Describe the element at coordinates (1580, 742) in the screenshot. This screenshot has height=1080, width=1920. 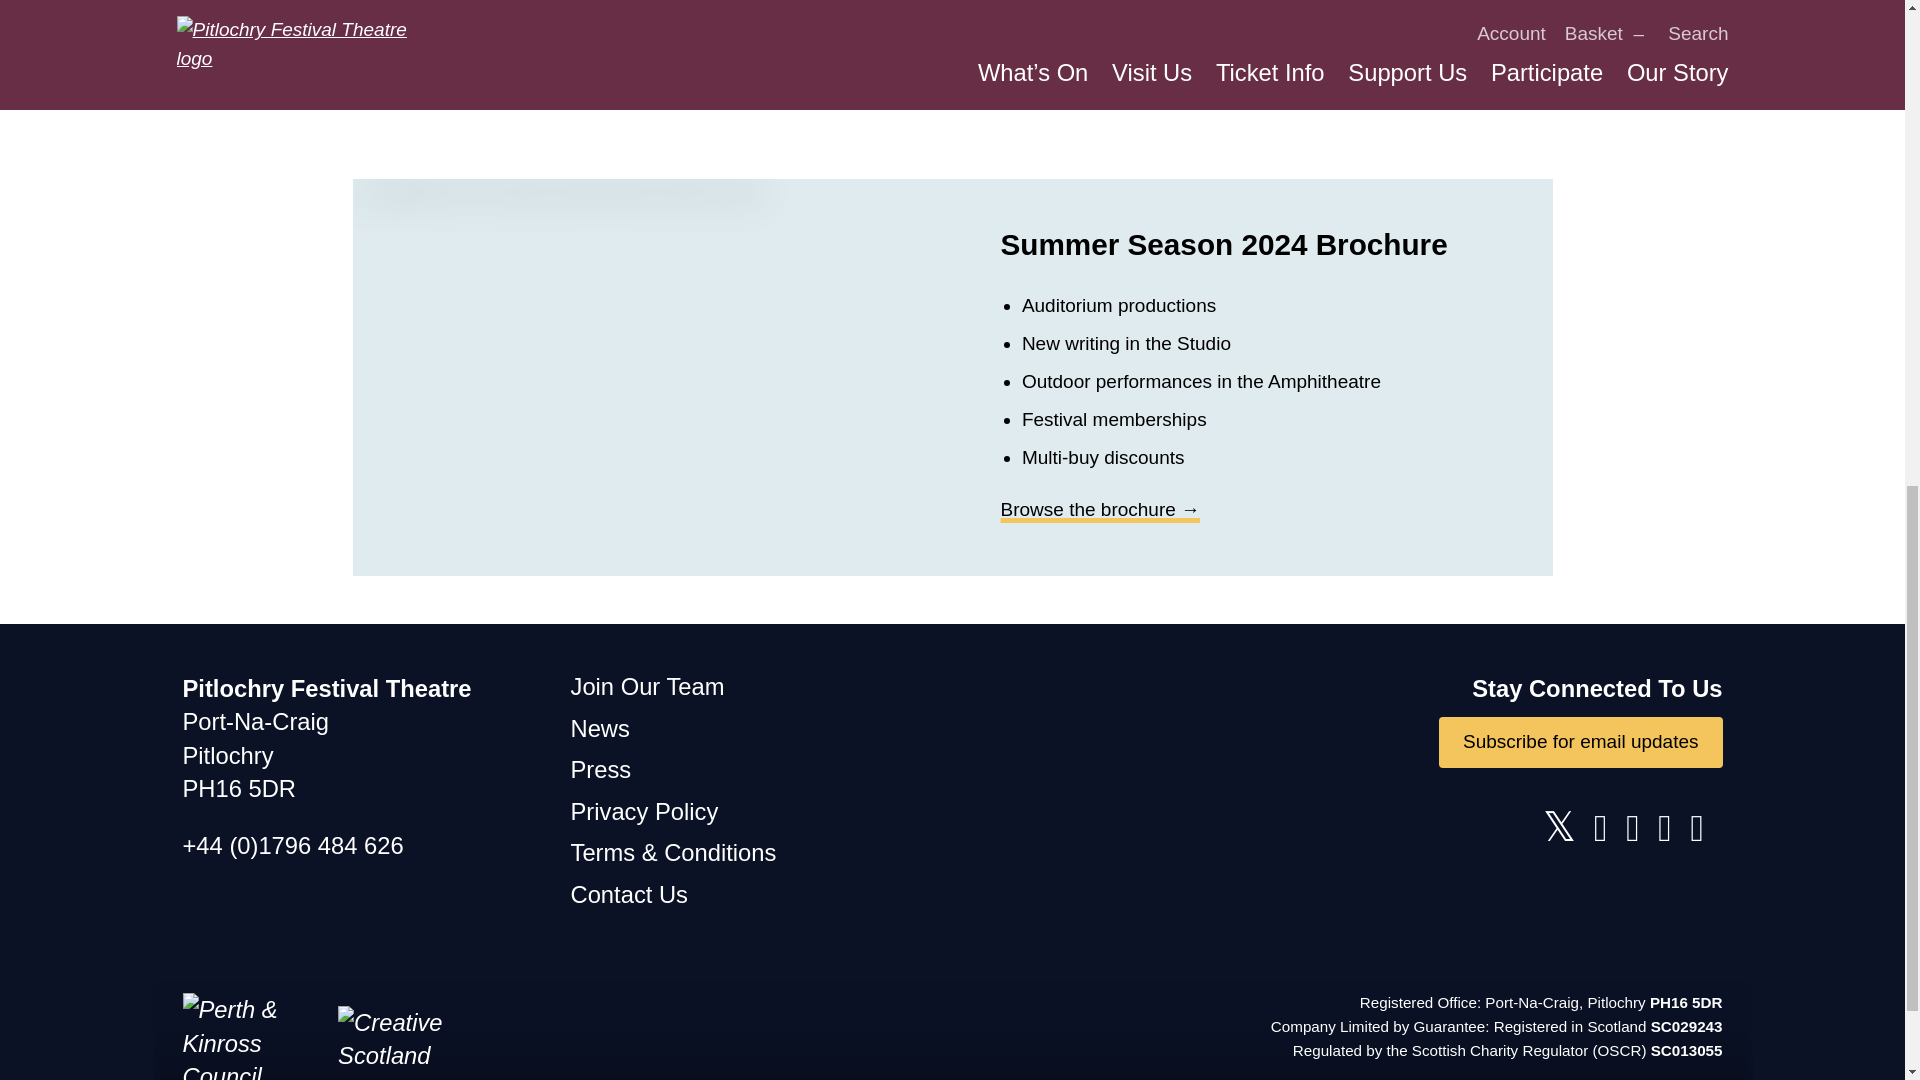
I see `Subscribe for email updates` at that location.